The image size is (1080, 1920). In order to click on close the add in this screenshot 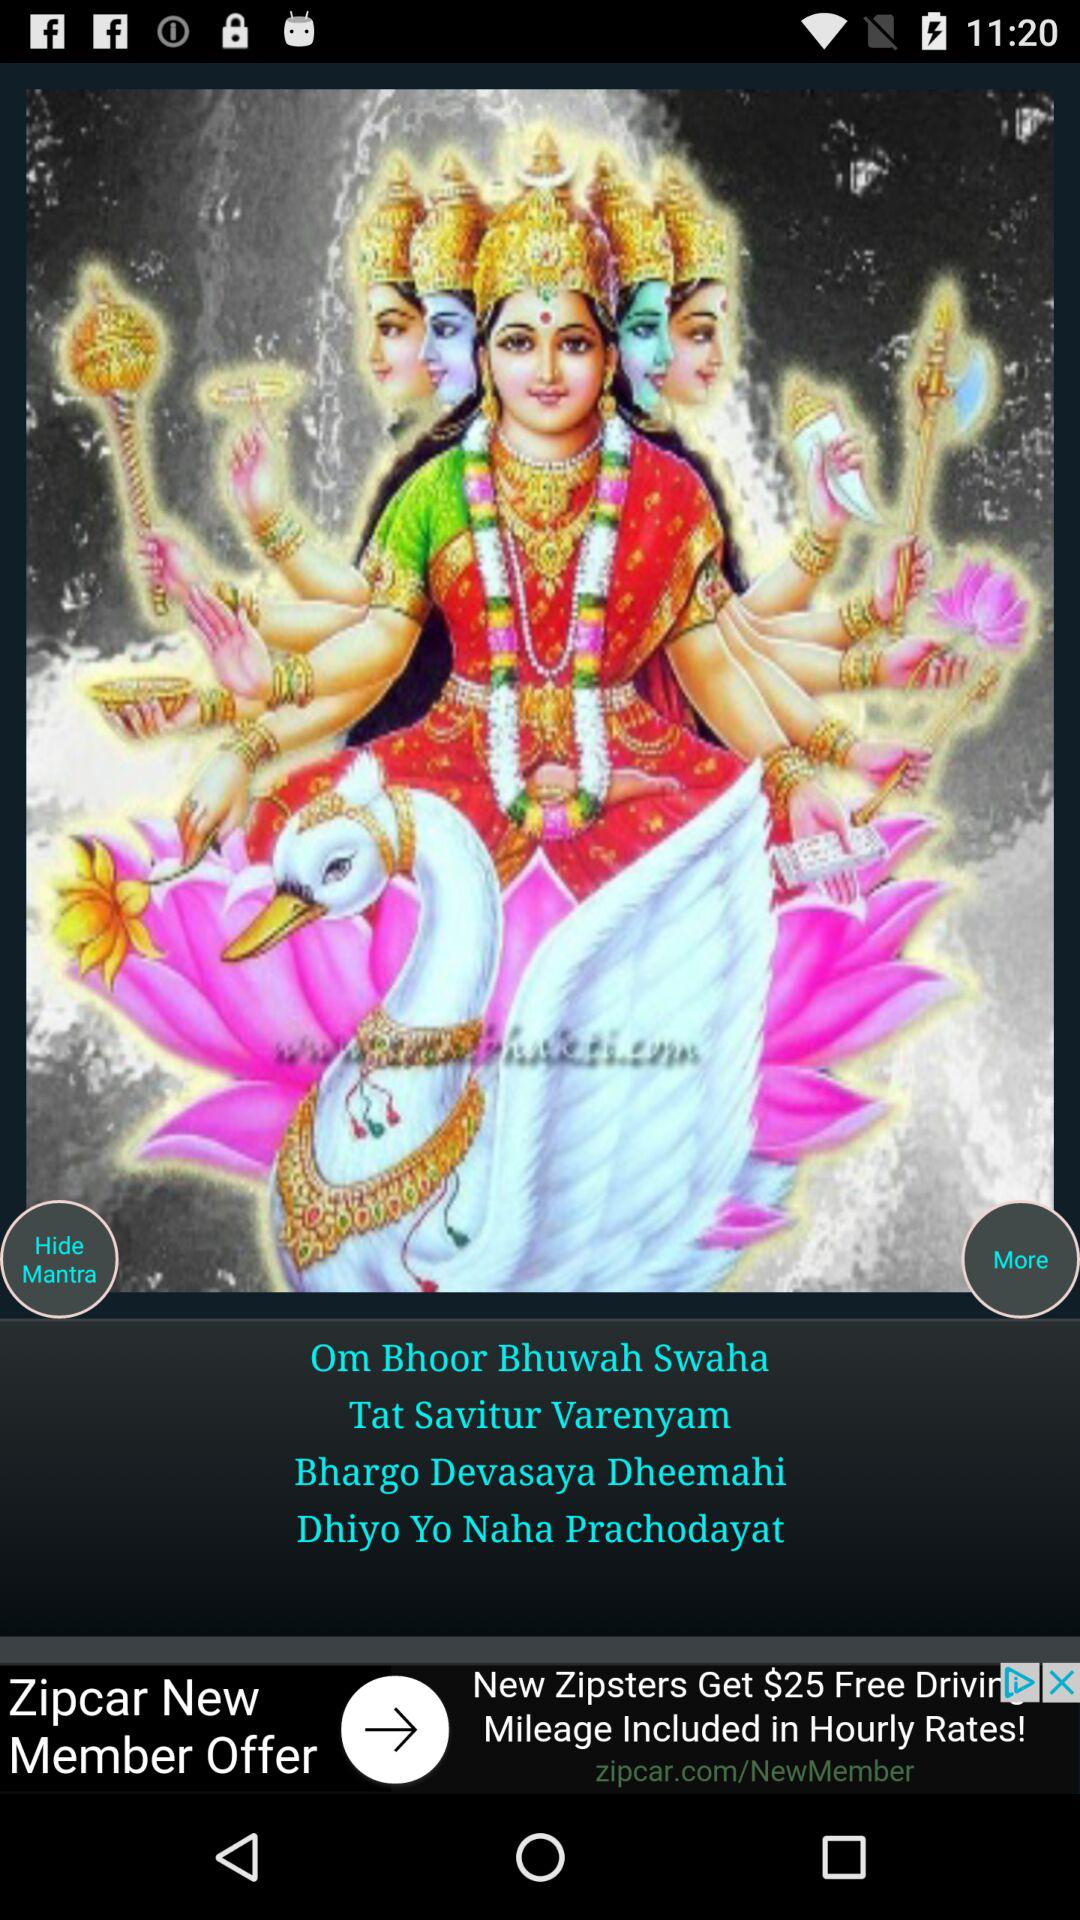, I will do `click(540, 1728)`.